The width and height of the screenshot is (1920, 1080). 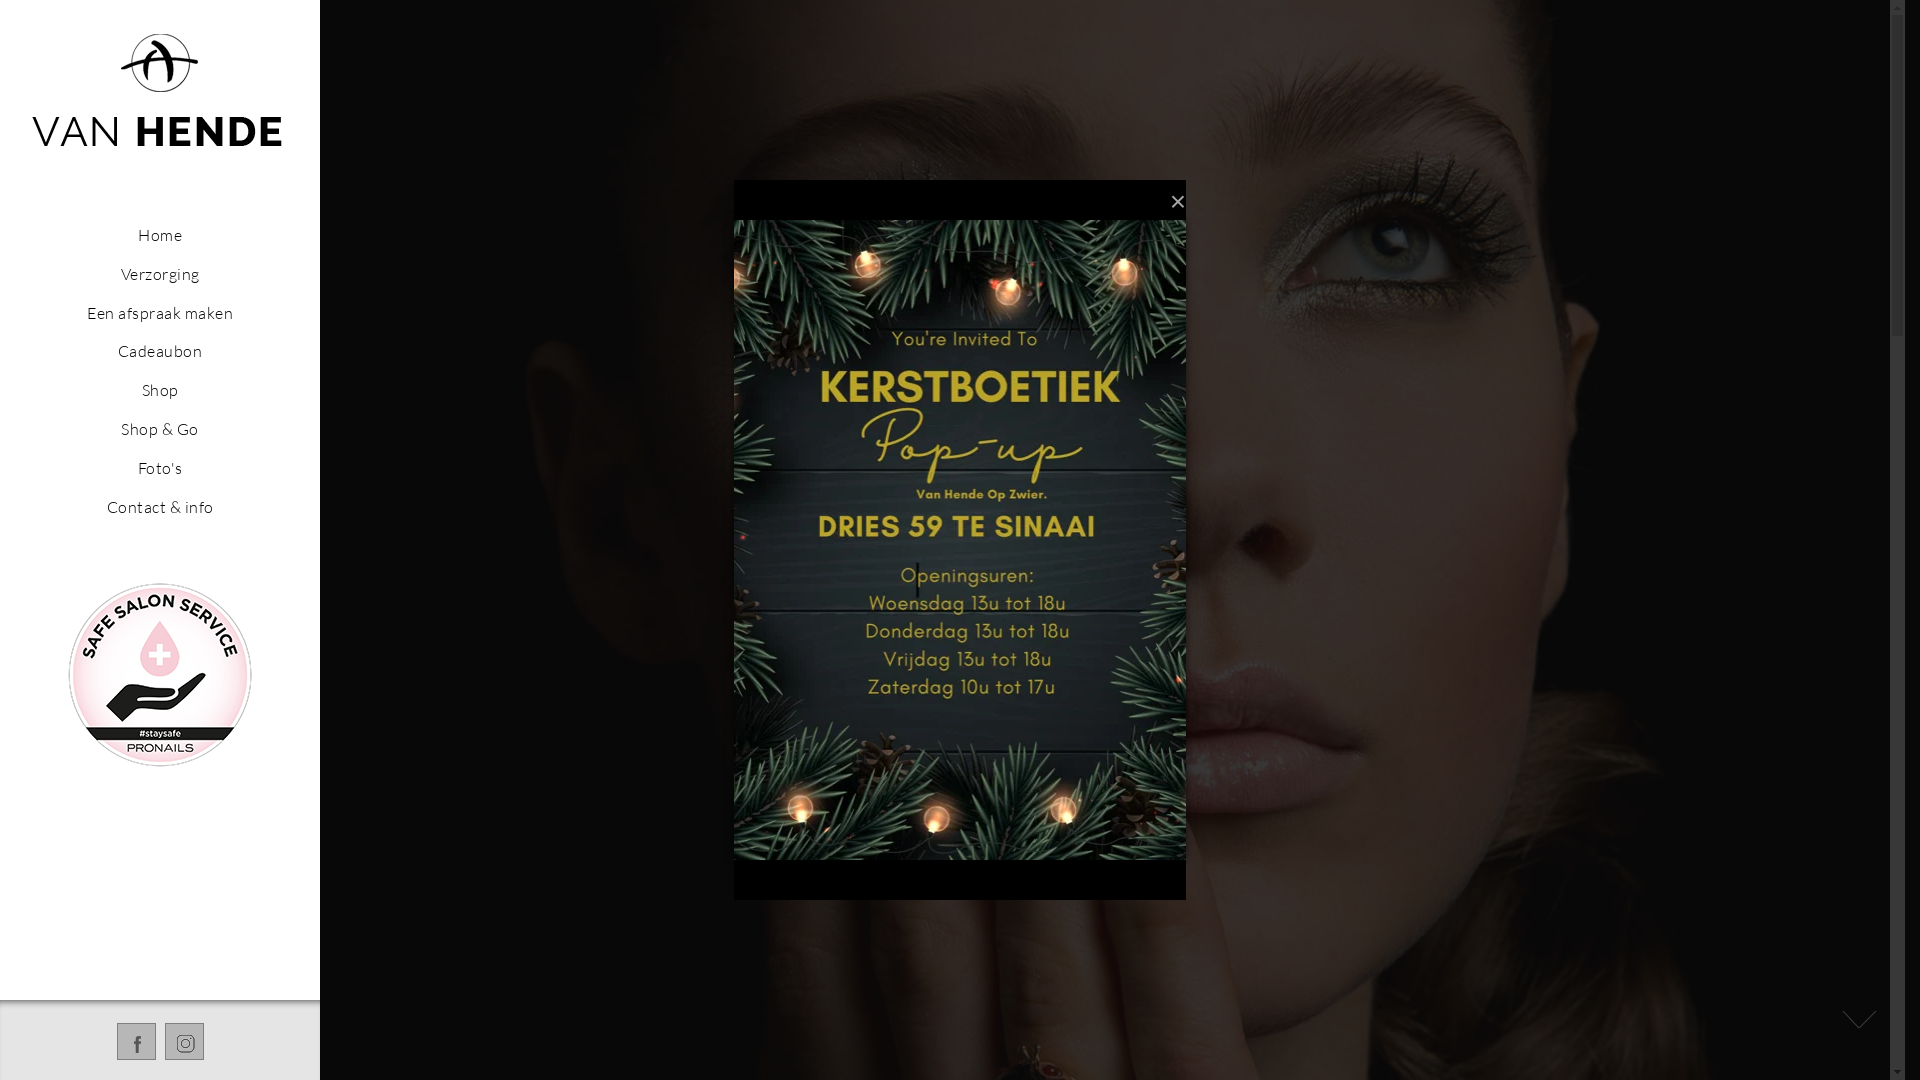 What do you see at coordinates (160, 235) in the screenshot?
I see `Home` at bounding box center [160, 235].